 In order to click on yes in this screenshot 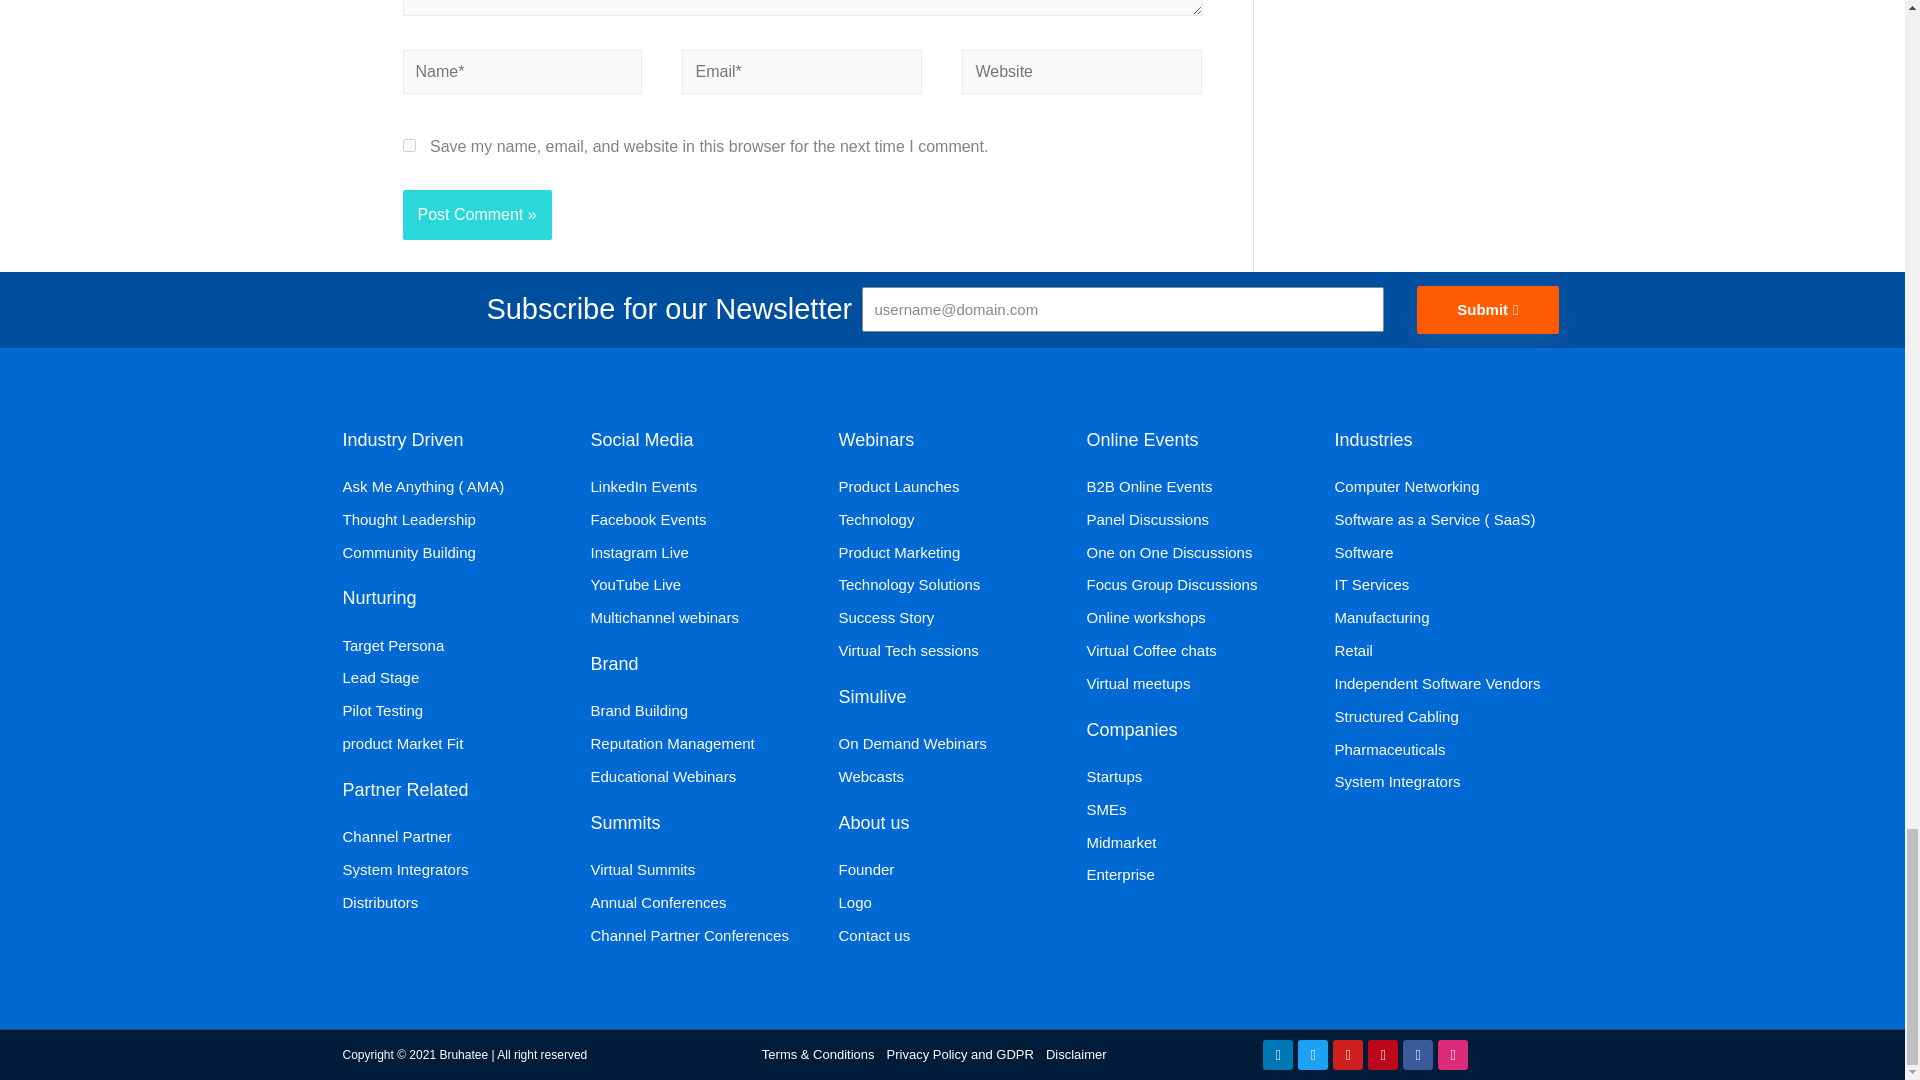, I will do `click(408, 146)`.